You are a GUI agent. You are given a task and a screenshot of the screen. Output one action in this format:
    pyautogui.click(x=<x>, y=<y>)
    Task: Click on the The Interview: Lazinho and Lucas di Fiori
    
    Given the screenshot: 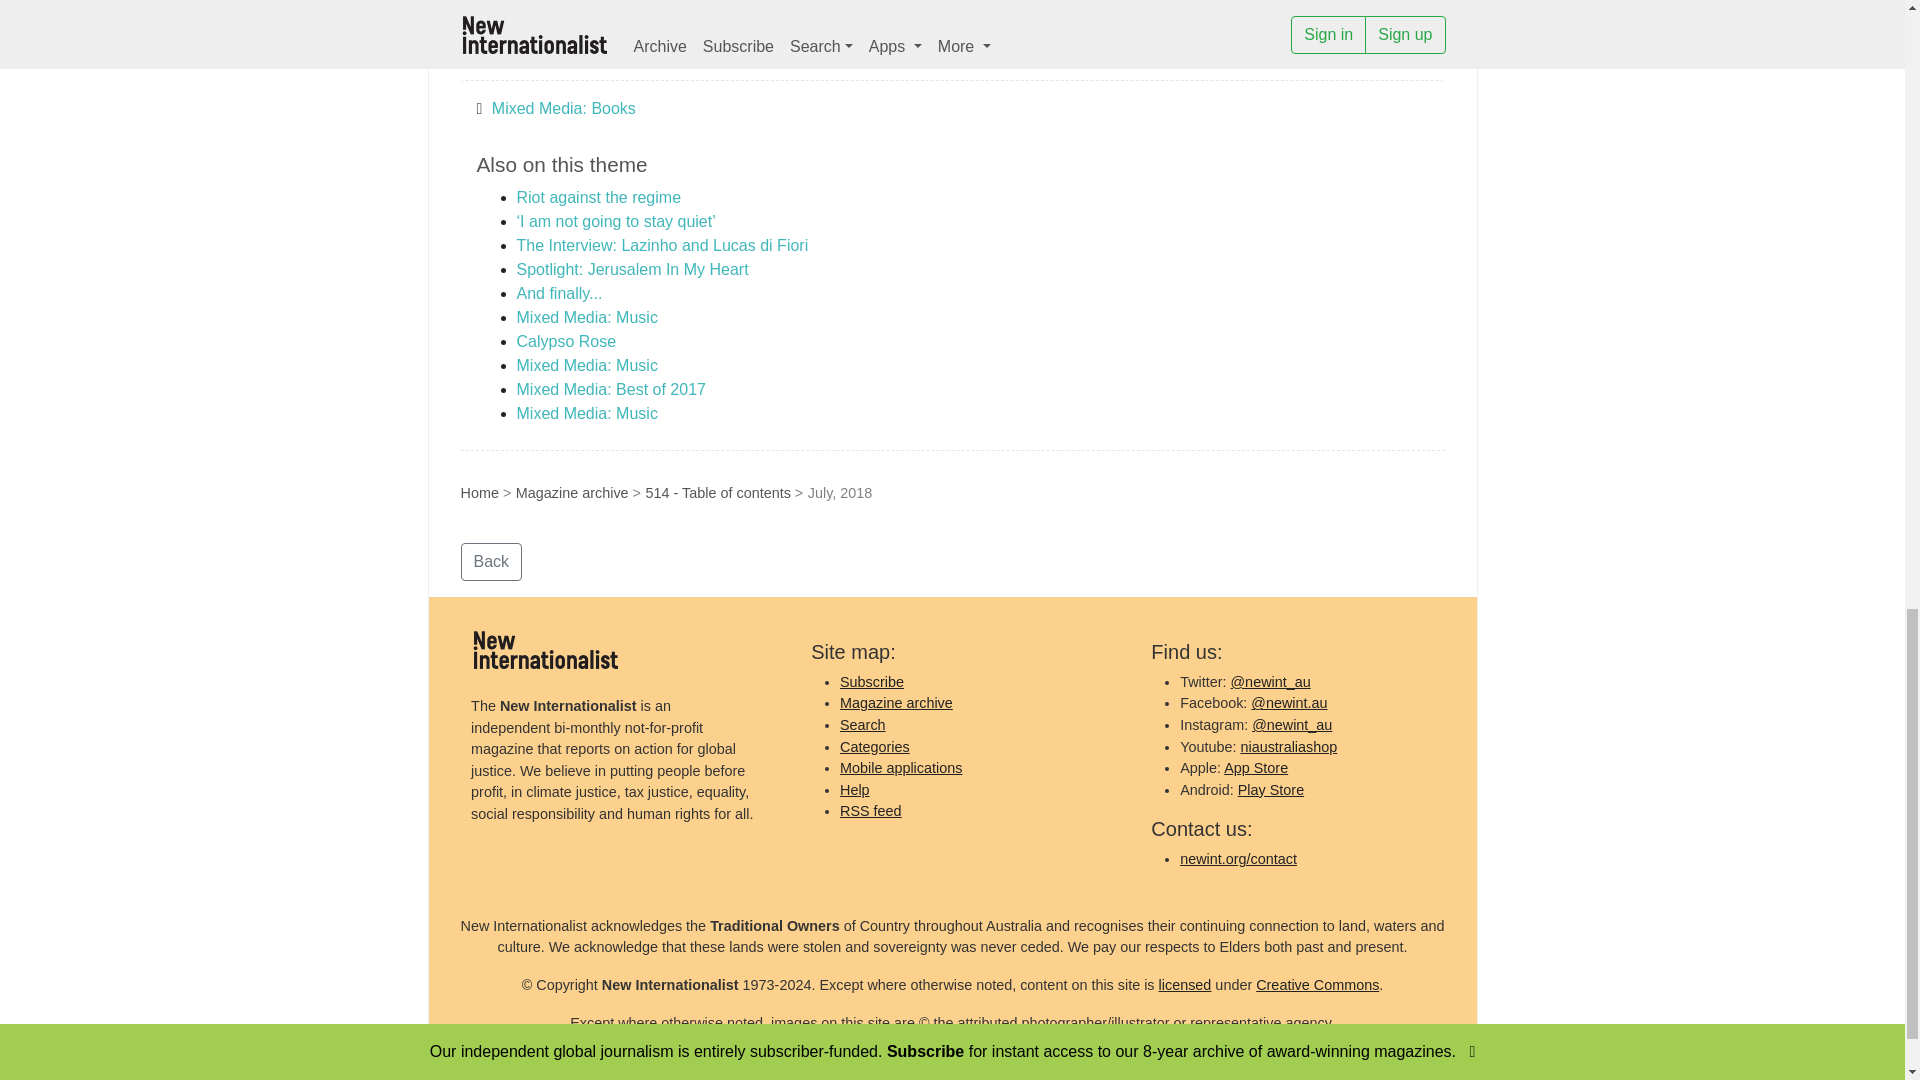 What is the action you would take?
    pyautogui.click(x=662, y=244)
    